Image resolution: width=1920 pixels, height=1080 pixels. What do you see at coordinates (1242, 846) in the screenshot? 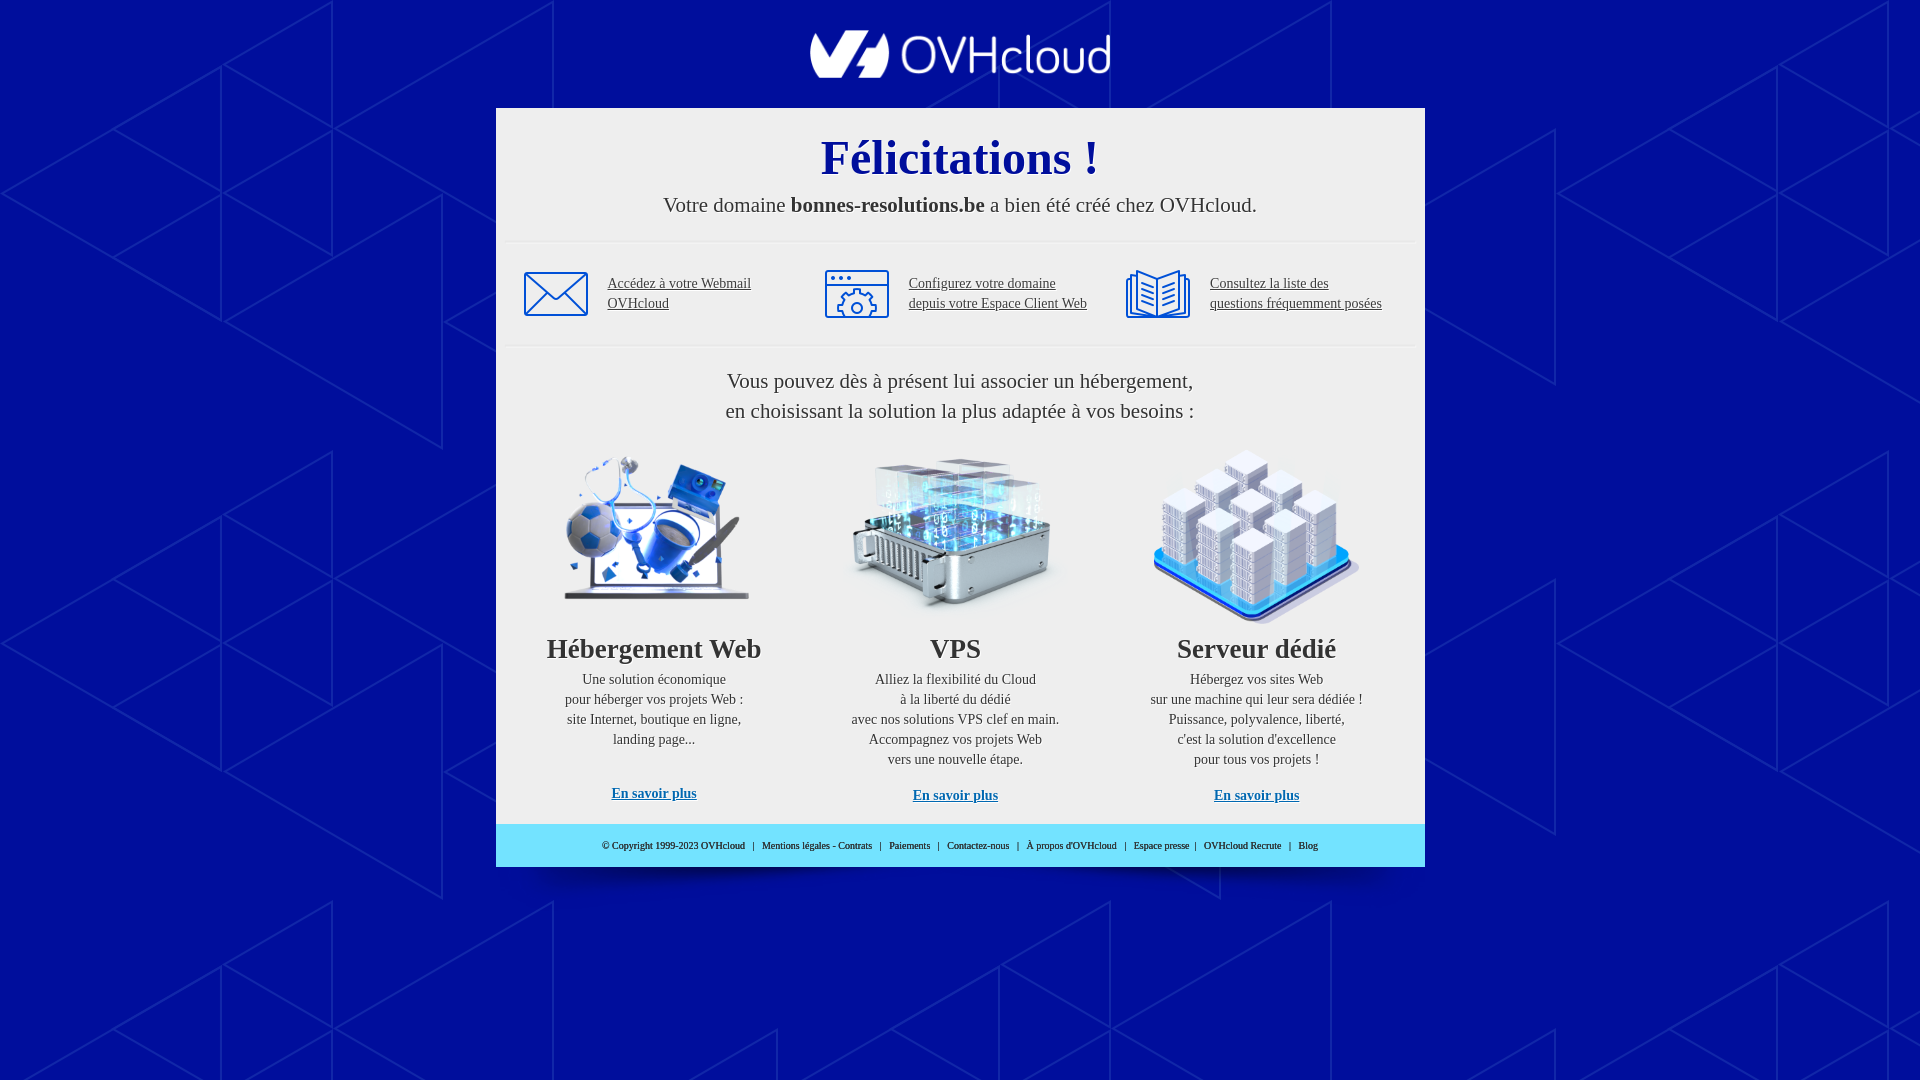
I see `OVHcloud Recrute` at bounding box center [1242, 846].